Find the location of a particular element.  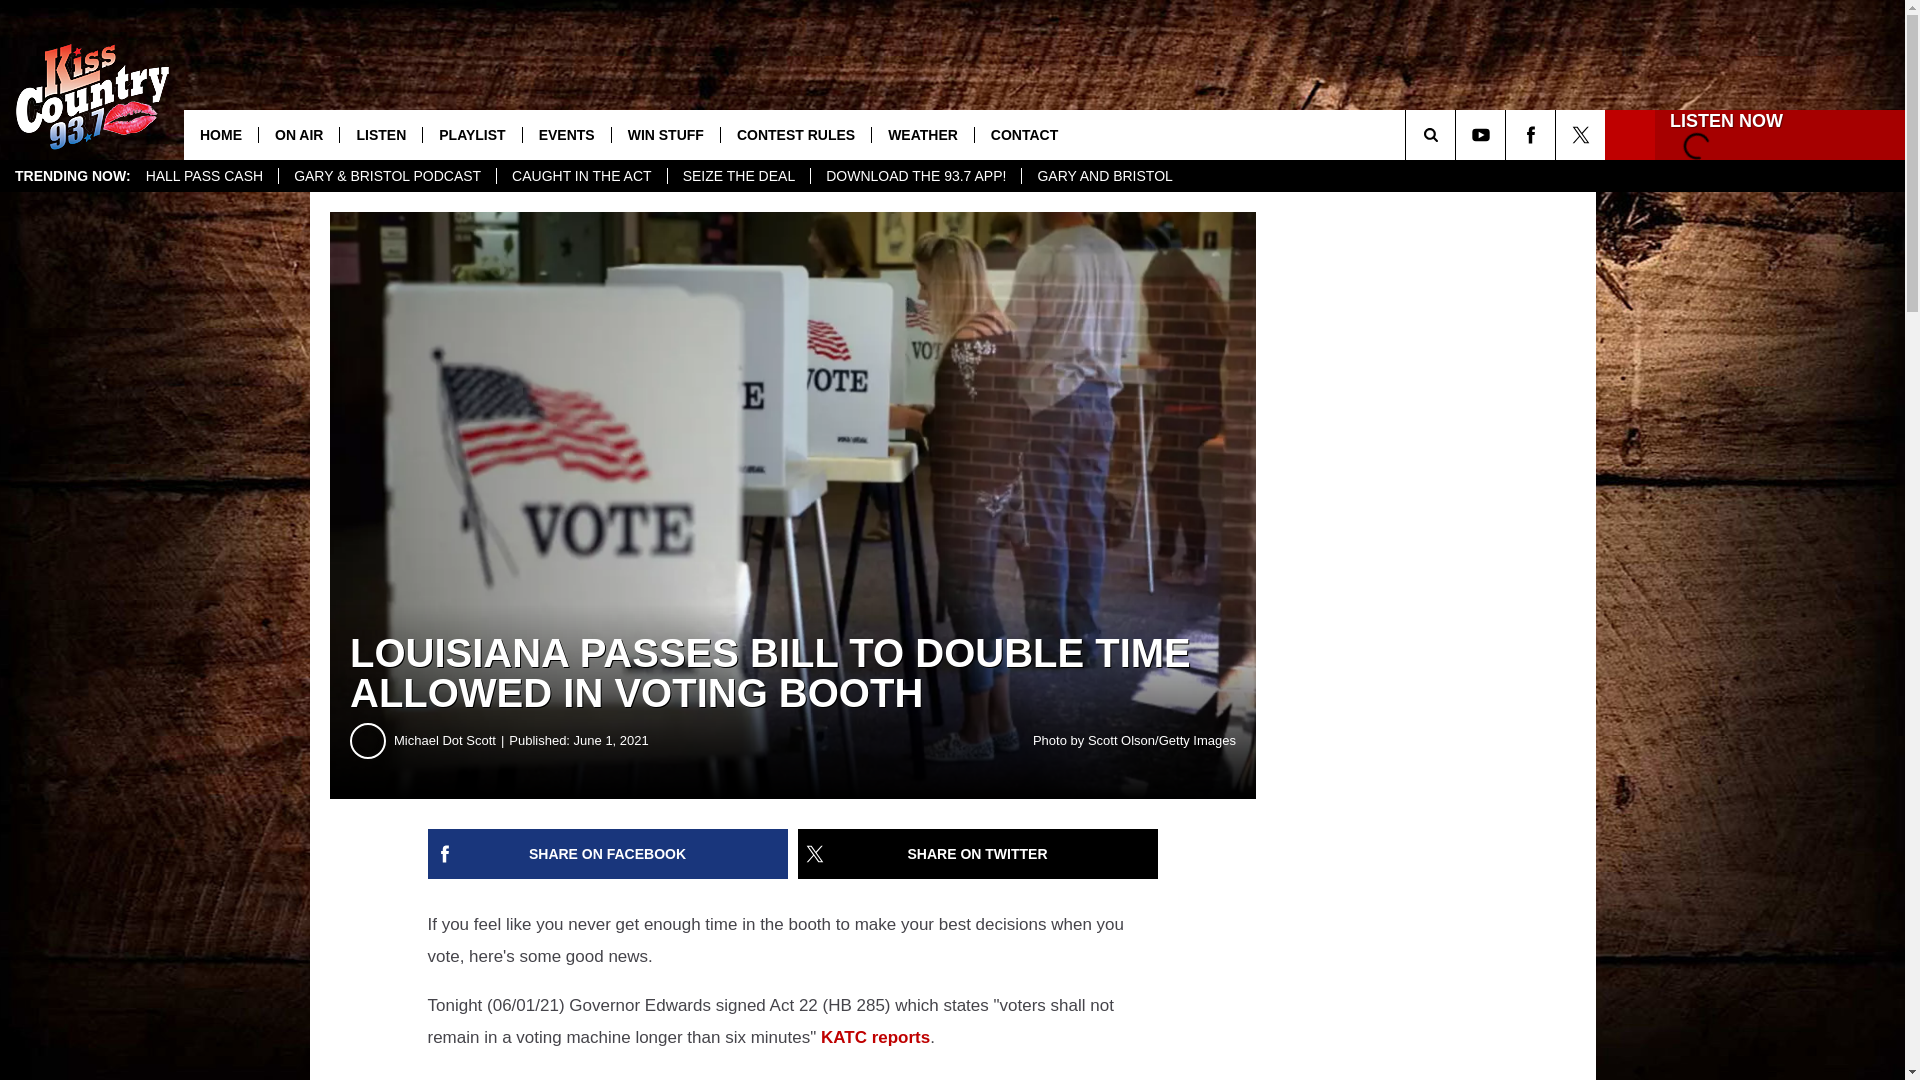

ON AIR is located at coordinates (298, 134).